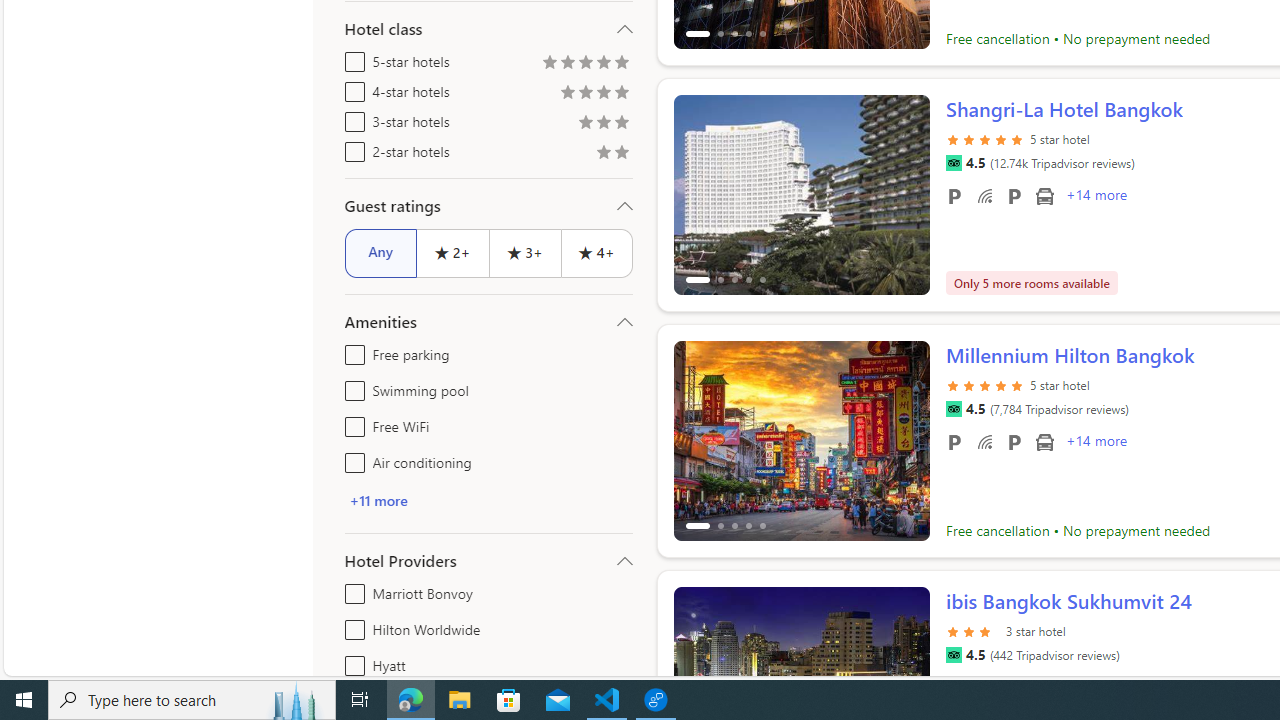  Describe the element at coordinates (488, 206) in the screenshot. I see `Guest ratings` at that location.